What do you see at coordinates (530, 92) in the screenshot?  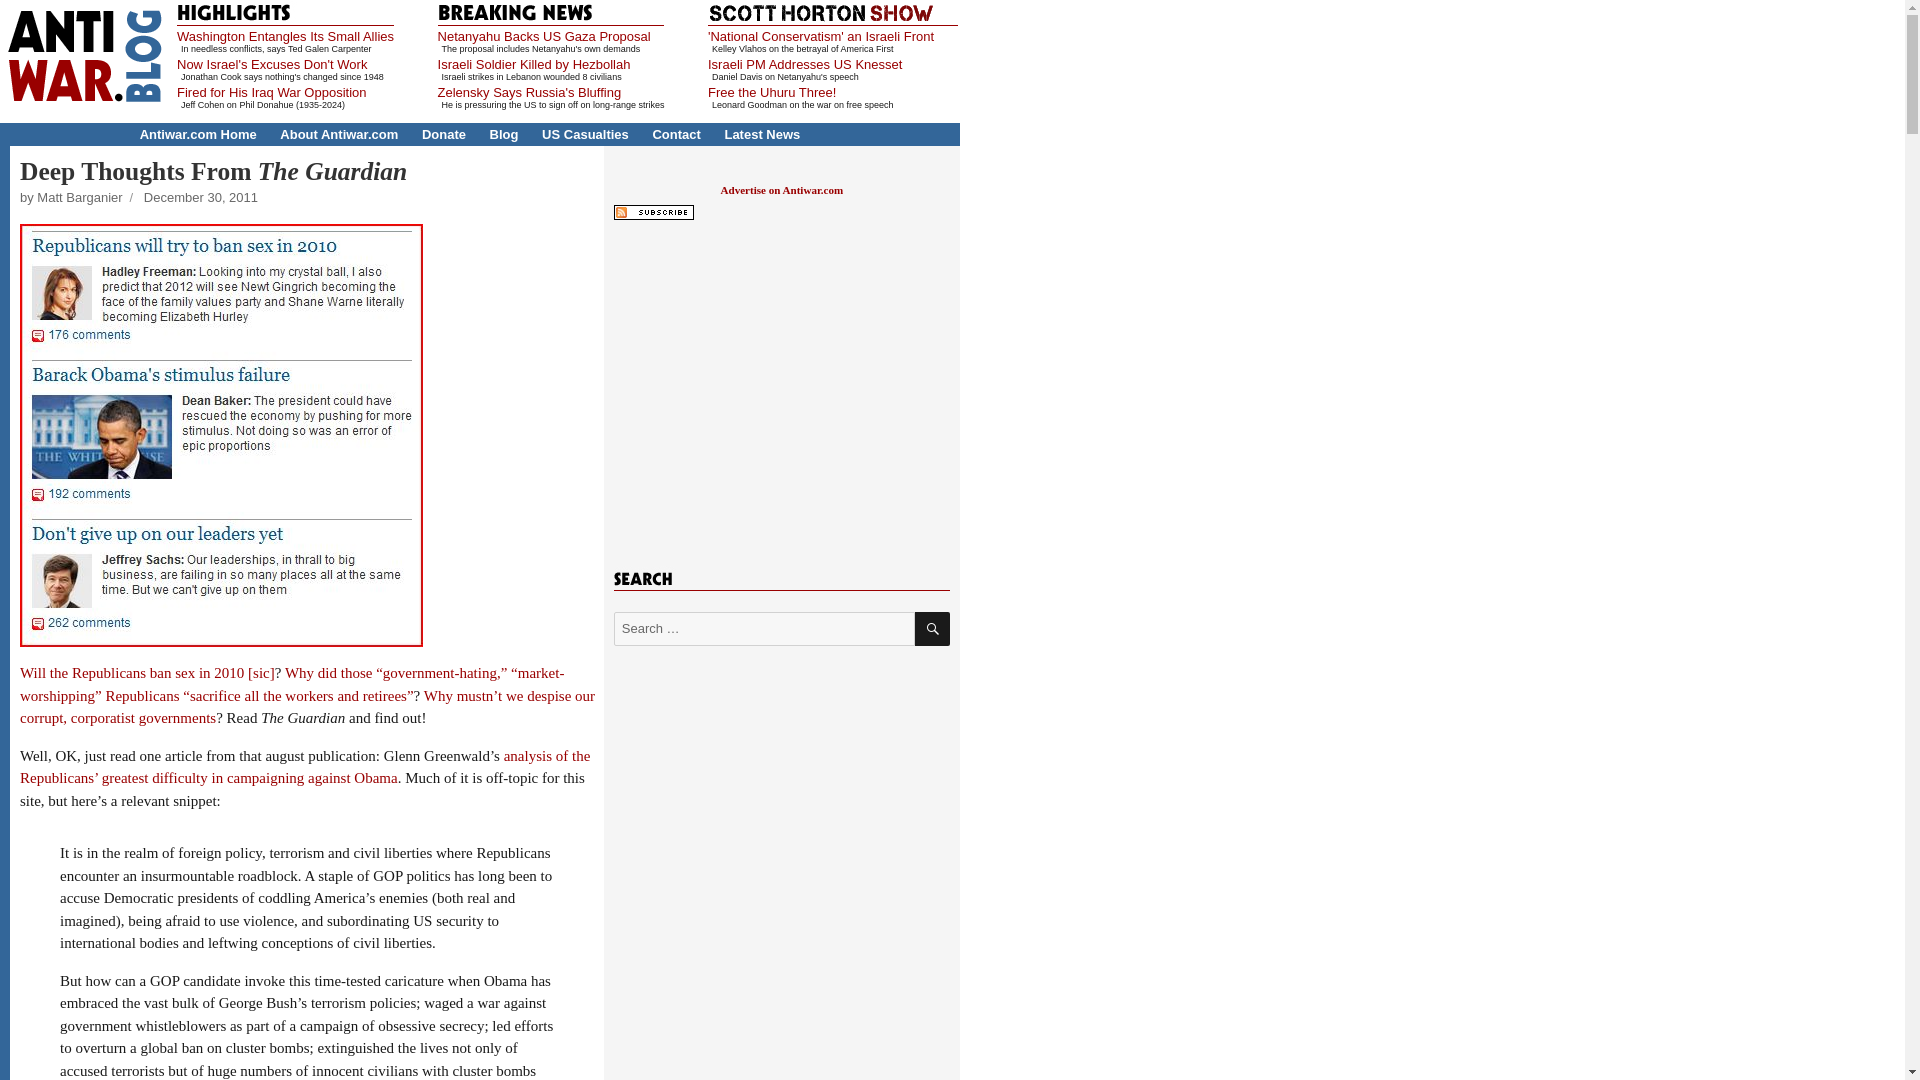 I see `Zelensky Says Russia's Bluffing` at bounding box center [530, 92].